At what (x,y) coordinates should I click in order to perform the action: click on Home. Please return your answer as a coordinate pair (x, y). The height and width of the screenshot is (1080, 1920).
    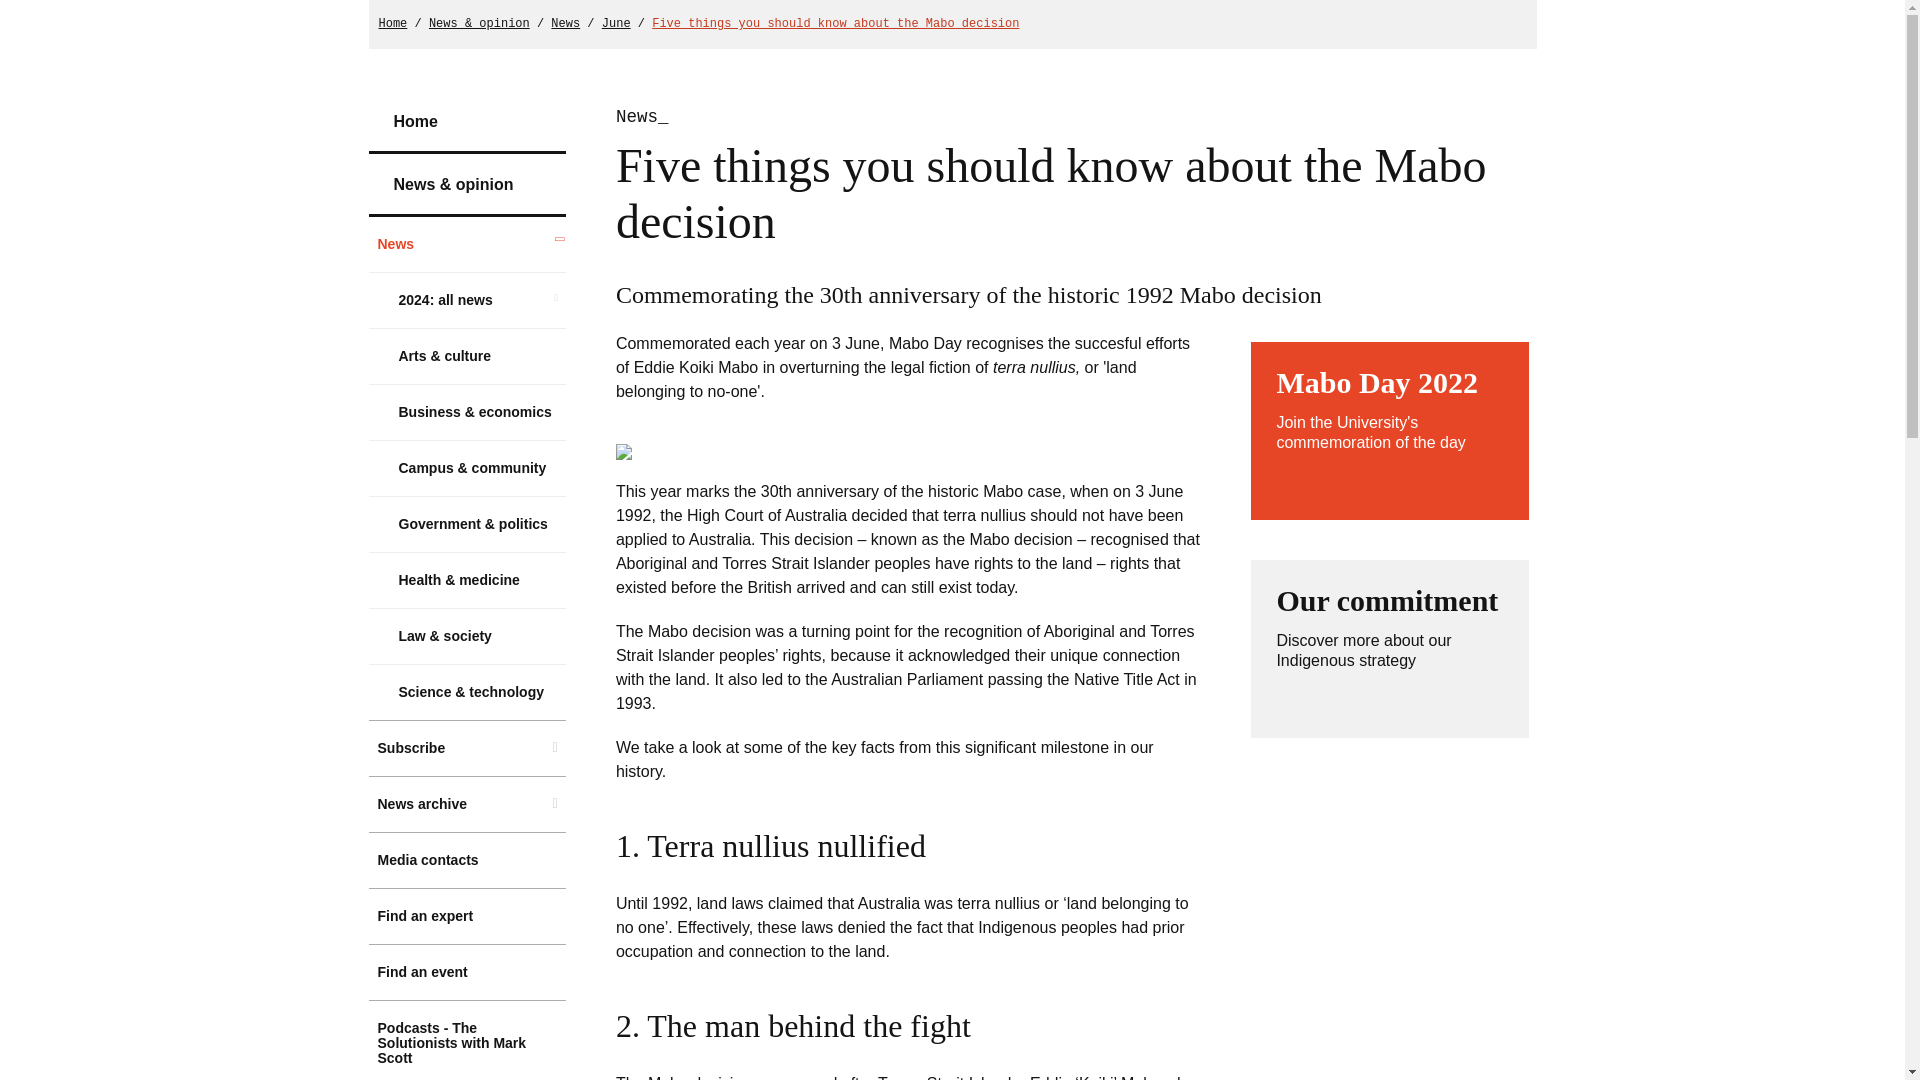
    Looking at the image, I should click on (467, 1040).